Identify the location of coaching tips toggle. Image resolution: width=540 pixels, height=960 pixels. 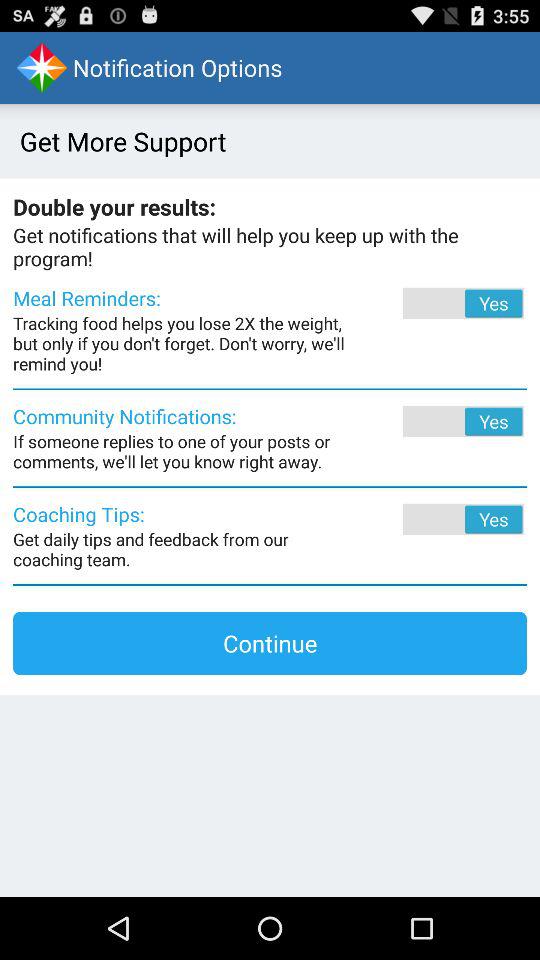
(436, 519).